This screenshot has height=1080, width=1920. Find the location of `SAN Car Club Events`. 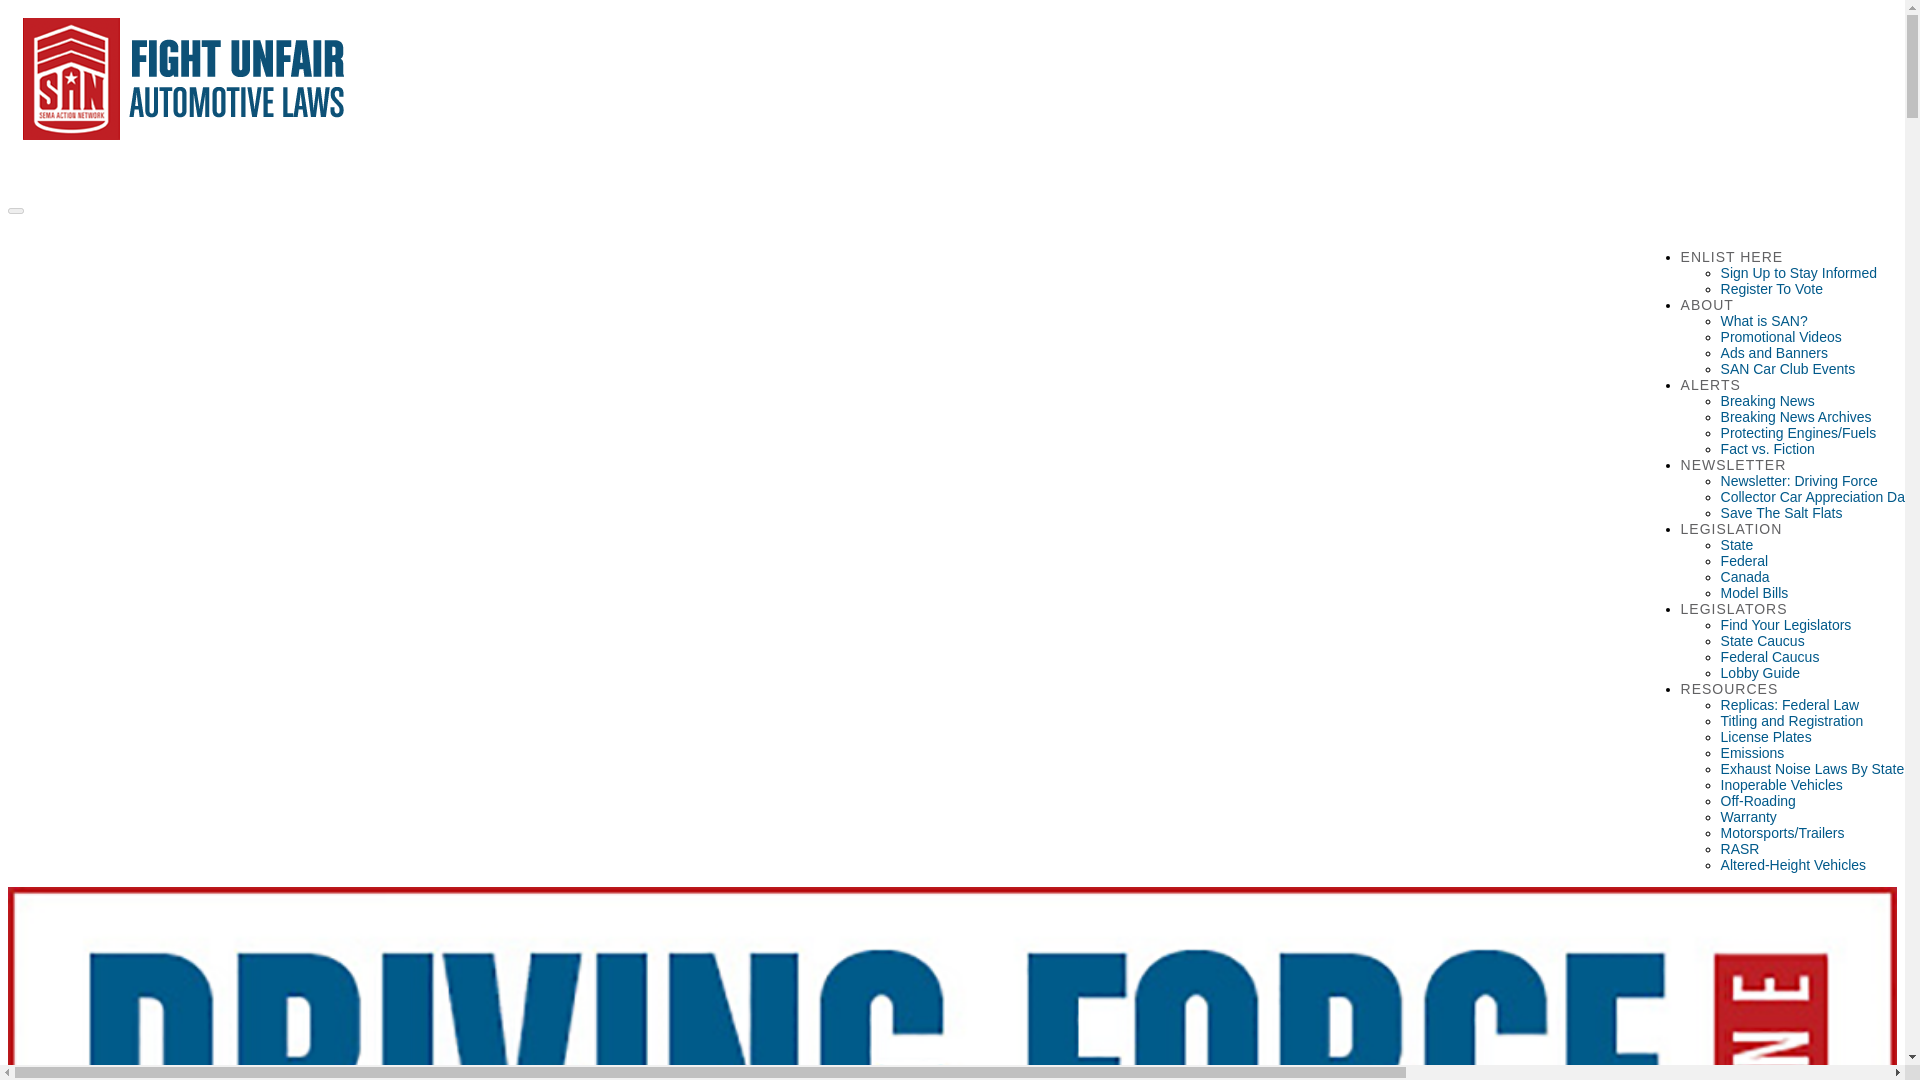

SAN Car Club Events is located at coordinates (1788, 368).